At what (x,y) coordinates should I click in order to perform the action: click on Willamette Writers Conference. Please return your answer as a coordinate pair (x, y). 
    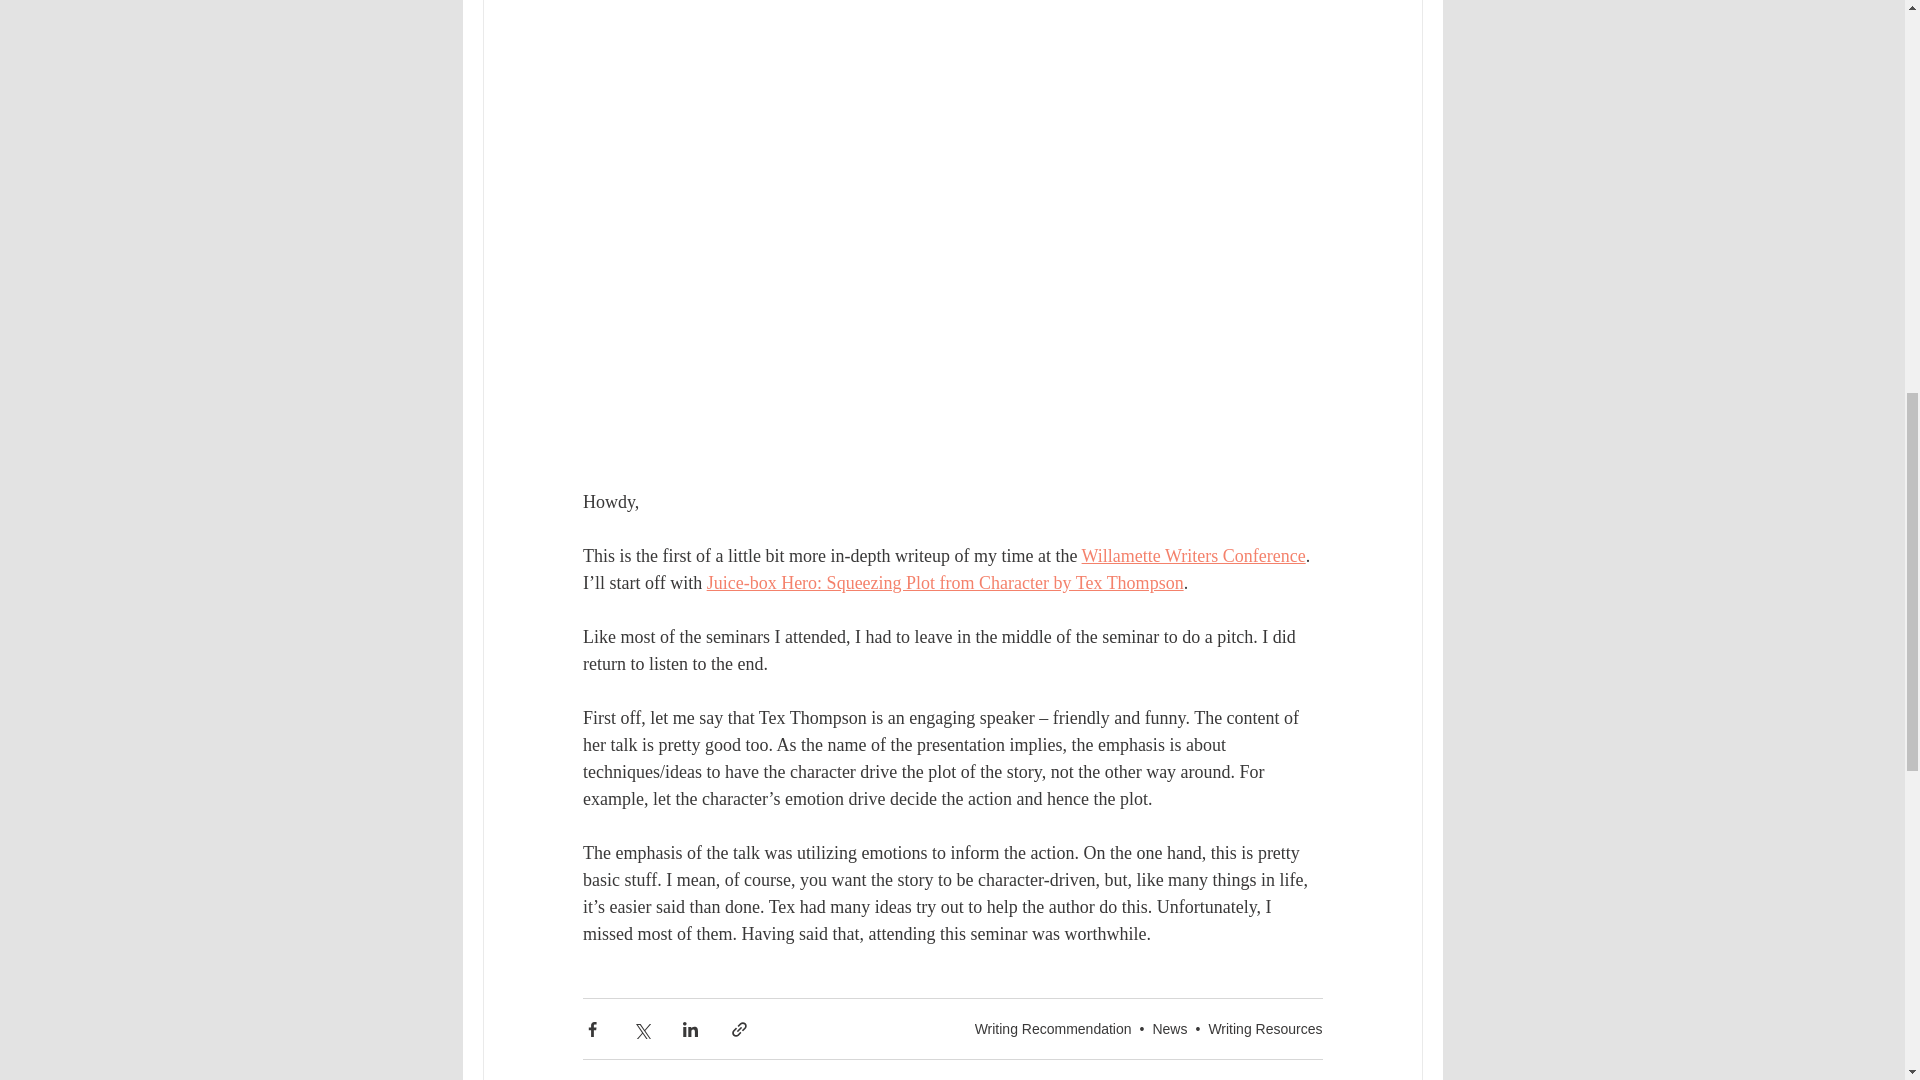
    Looking at the image, I should click on (1192, 556).